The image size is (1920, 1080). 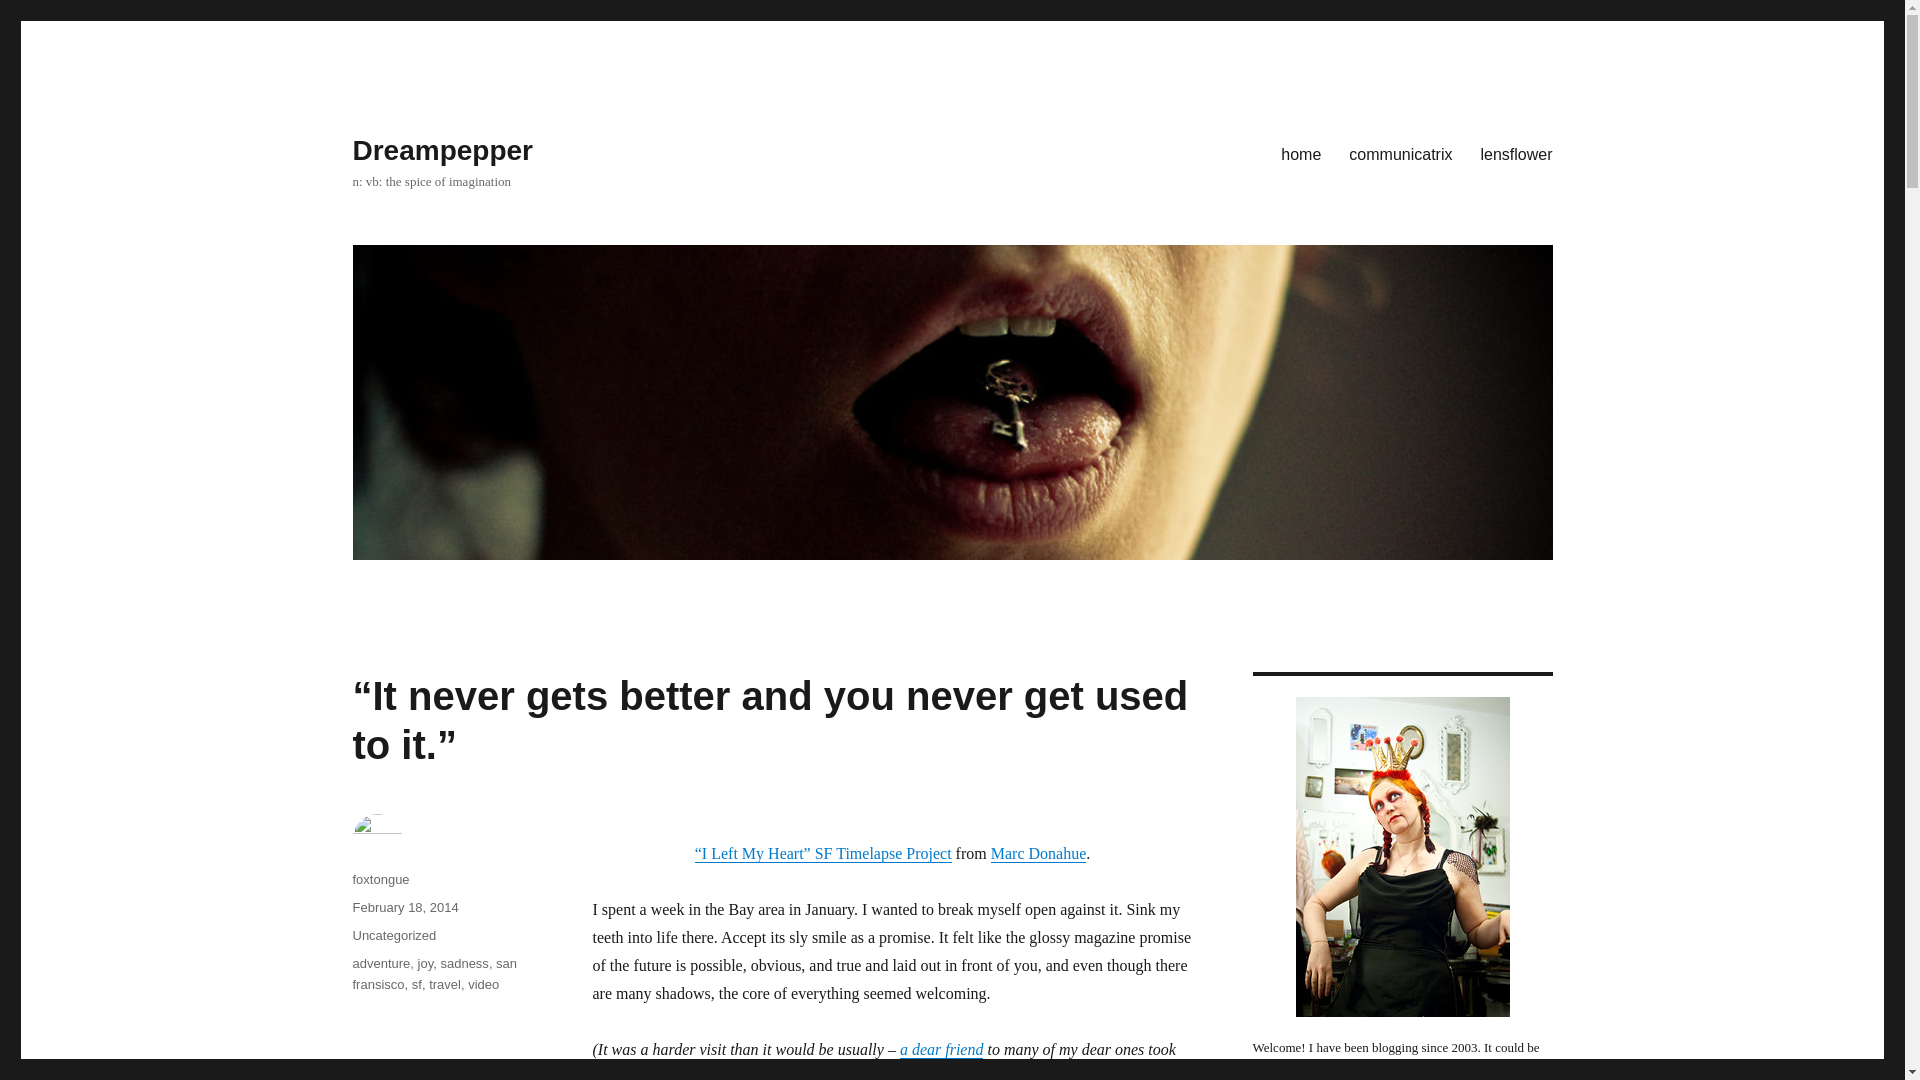 What do you see at coordinates (1038, 852) in the screenshot?
I see `Marc Donahue` at bounding box center [1038, 852].